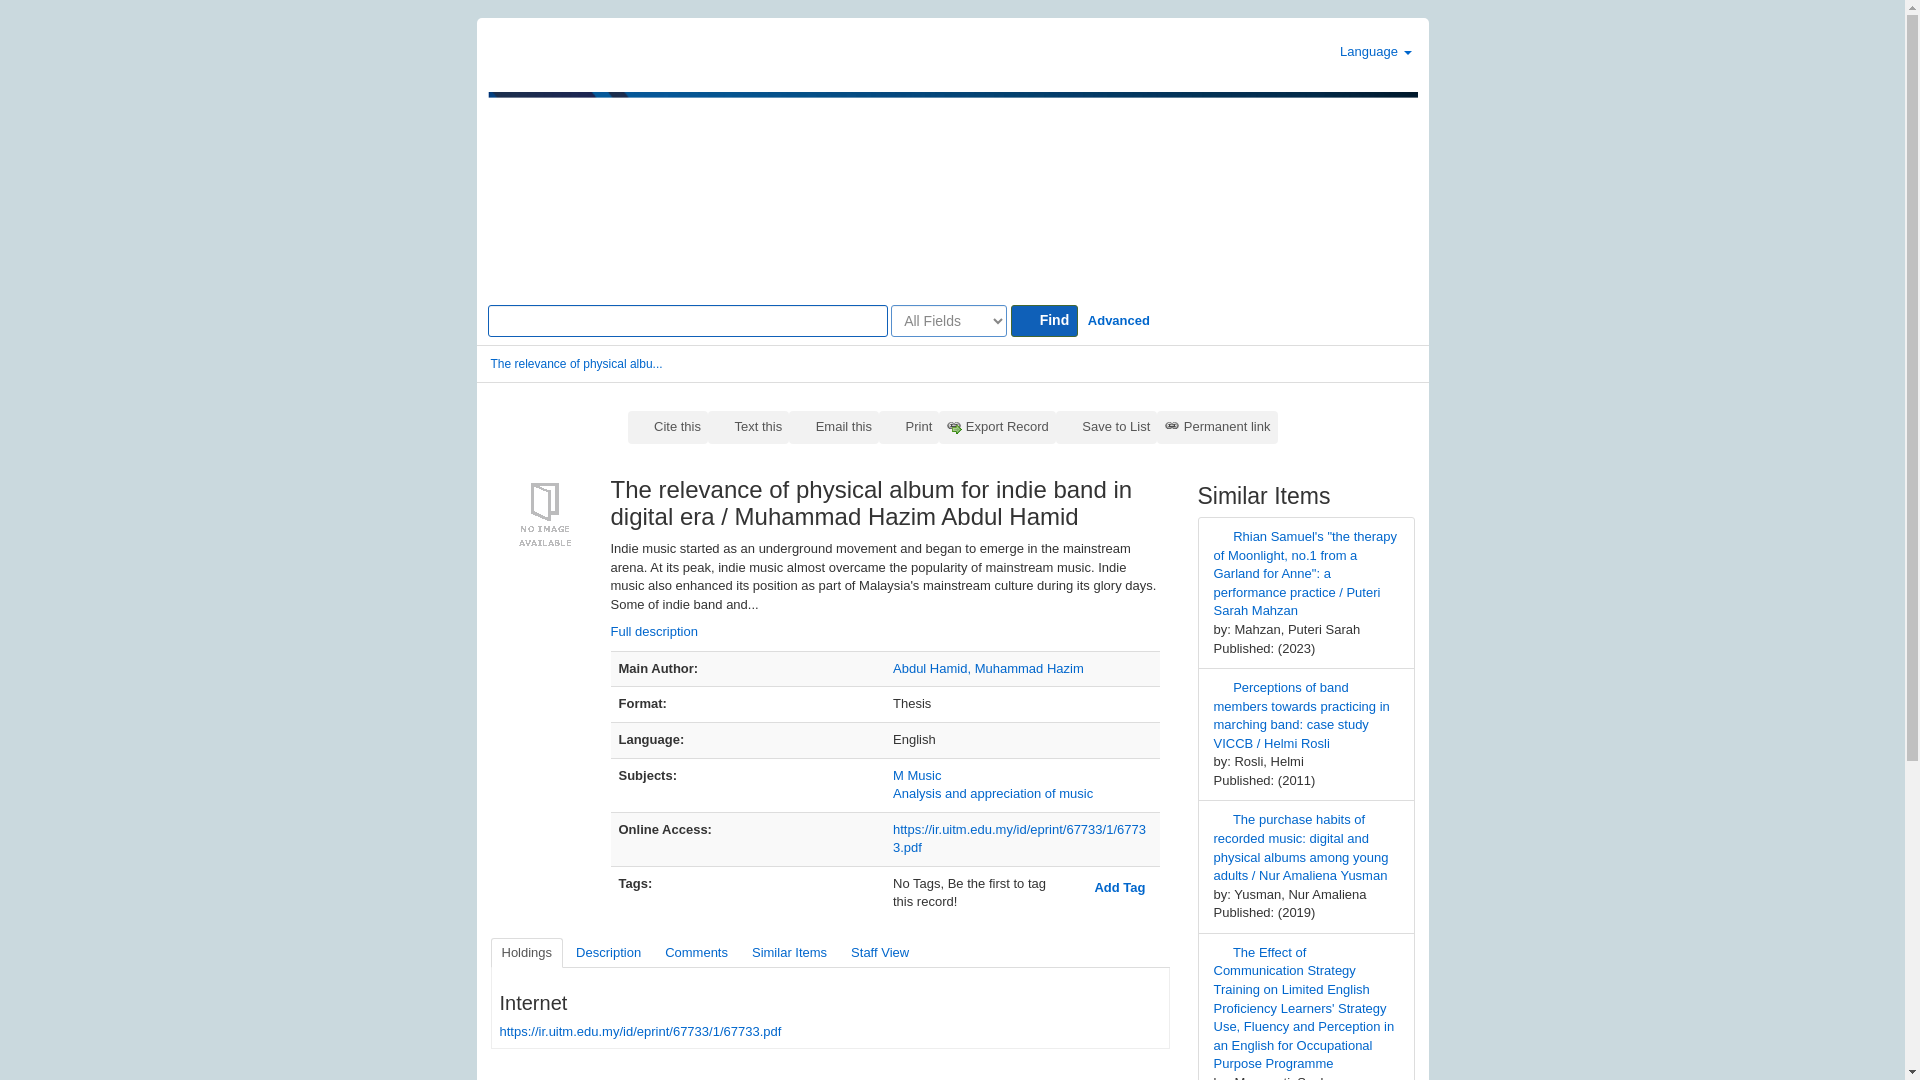  I want to click on Save to List, so click(1106, 427).